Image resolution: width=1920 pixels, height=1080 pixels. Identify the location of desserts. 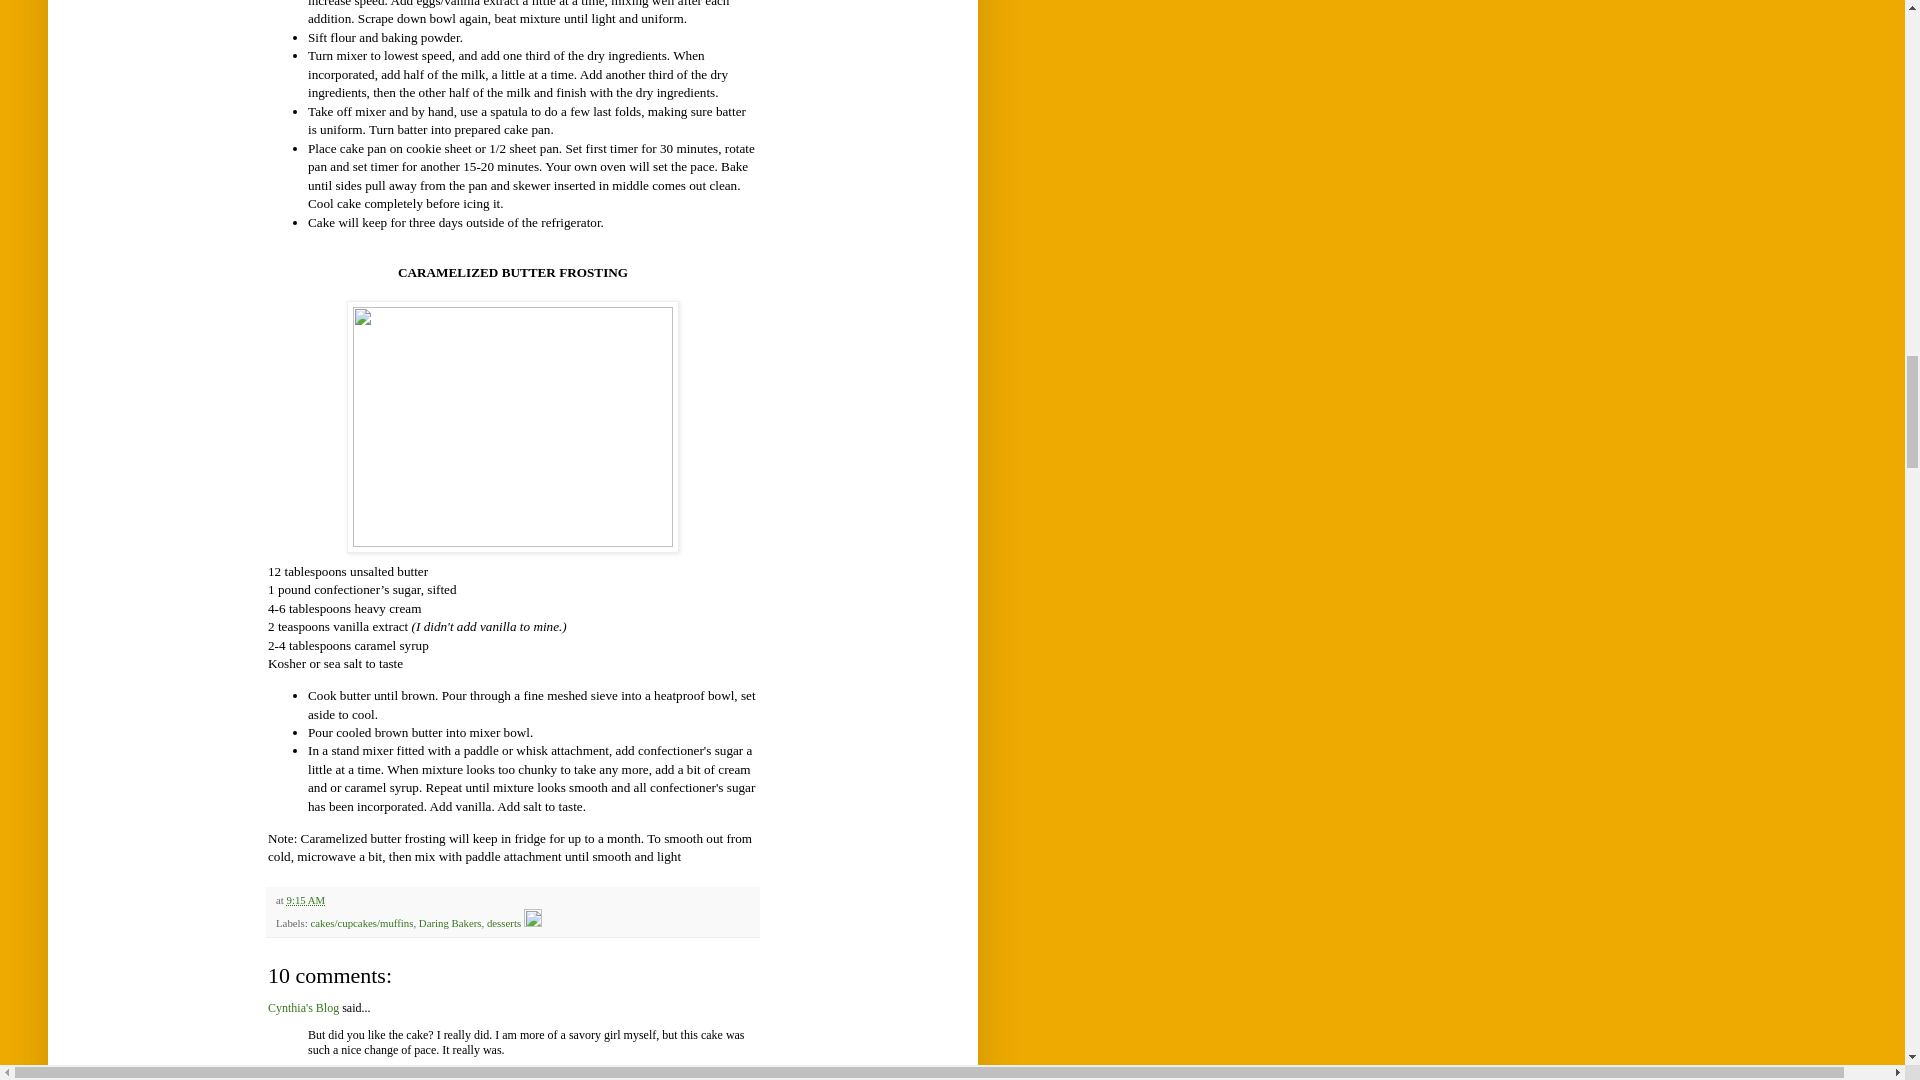
(504, 922).